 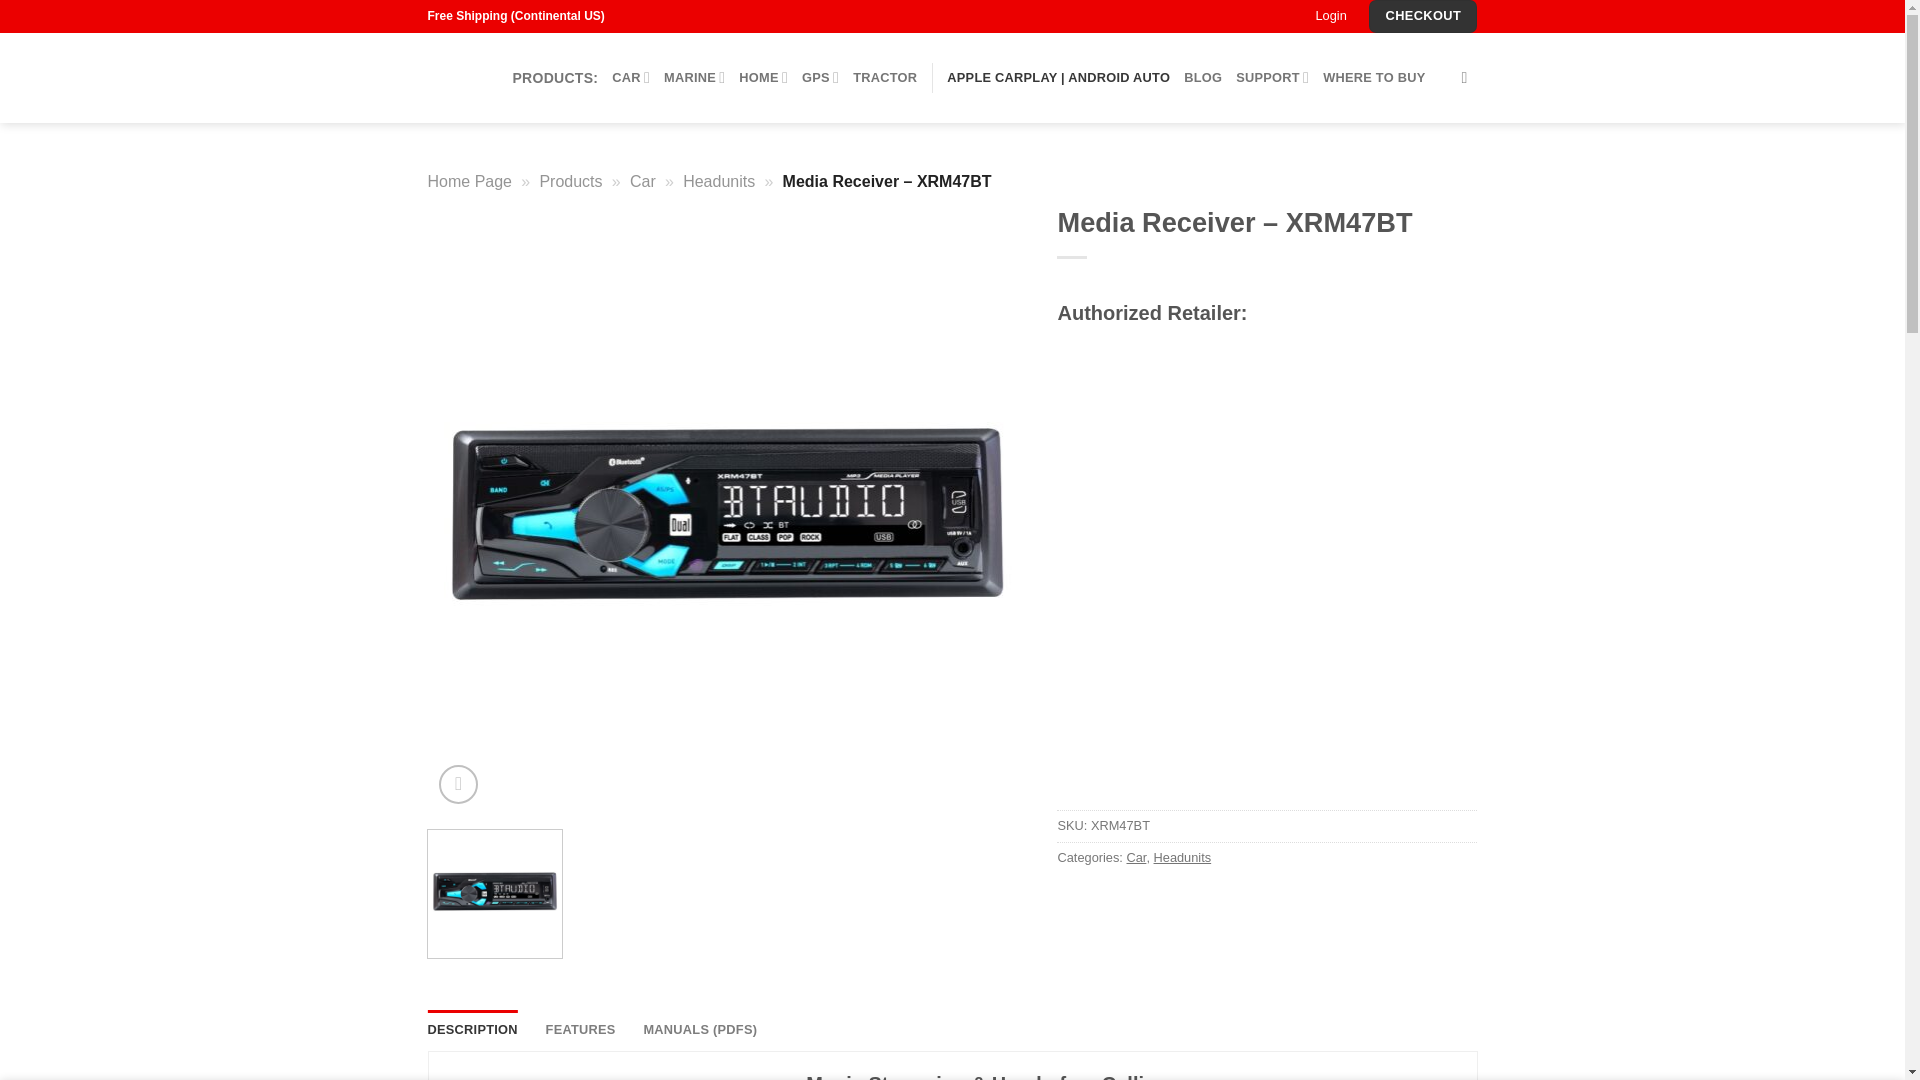 What do you see at coordinates (1272, 78) in the screenshot?
I see `SUPPORT` at bounding box center [1272, 78].